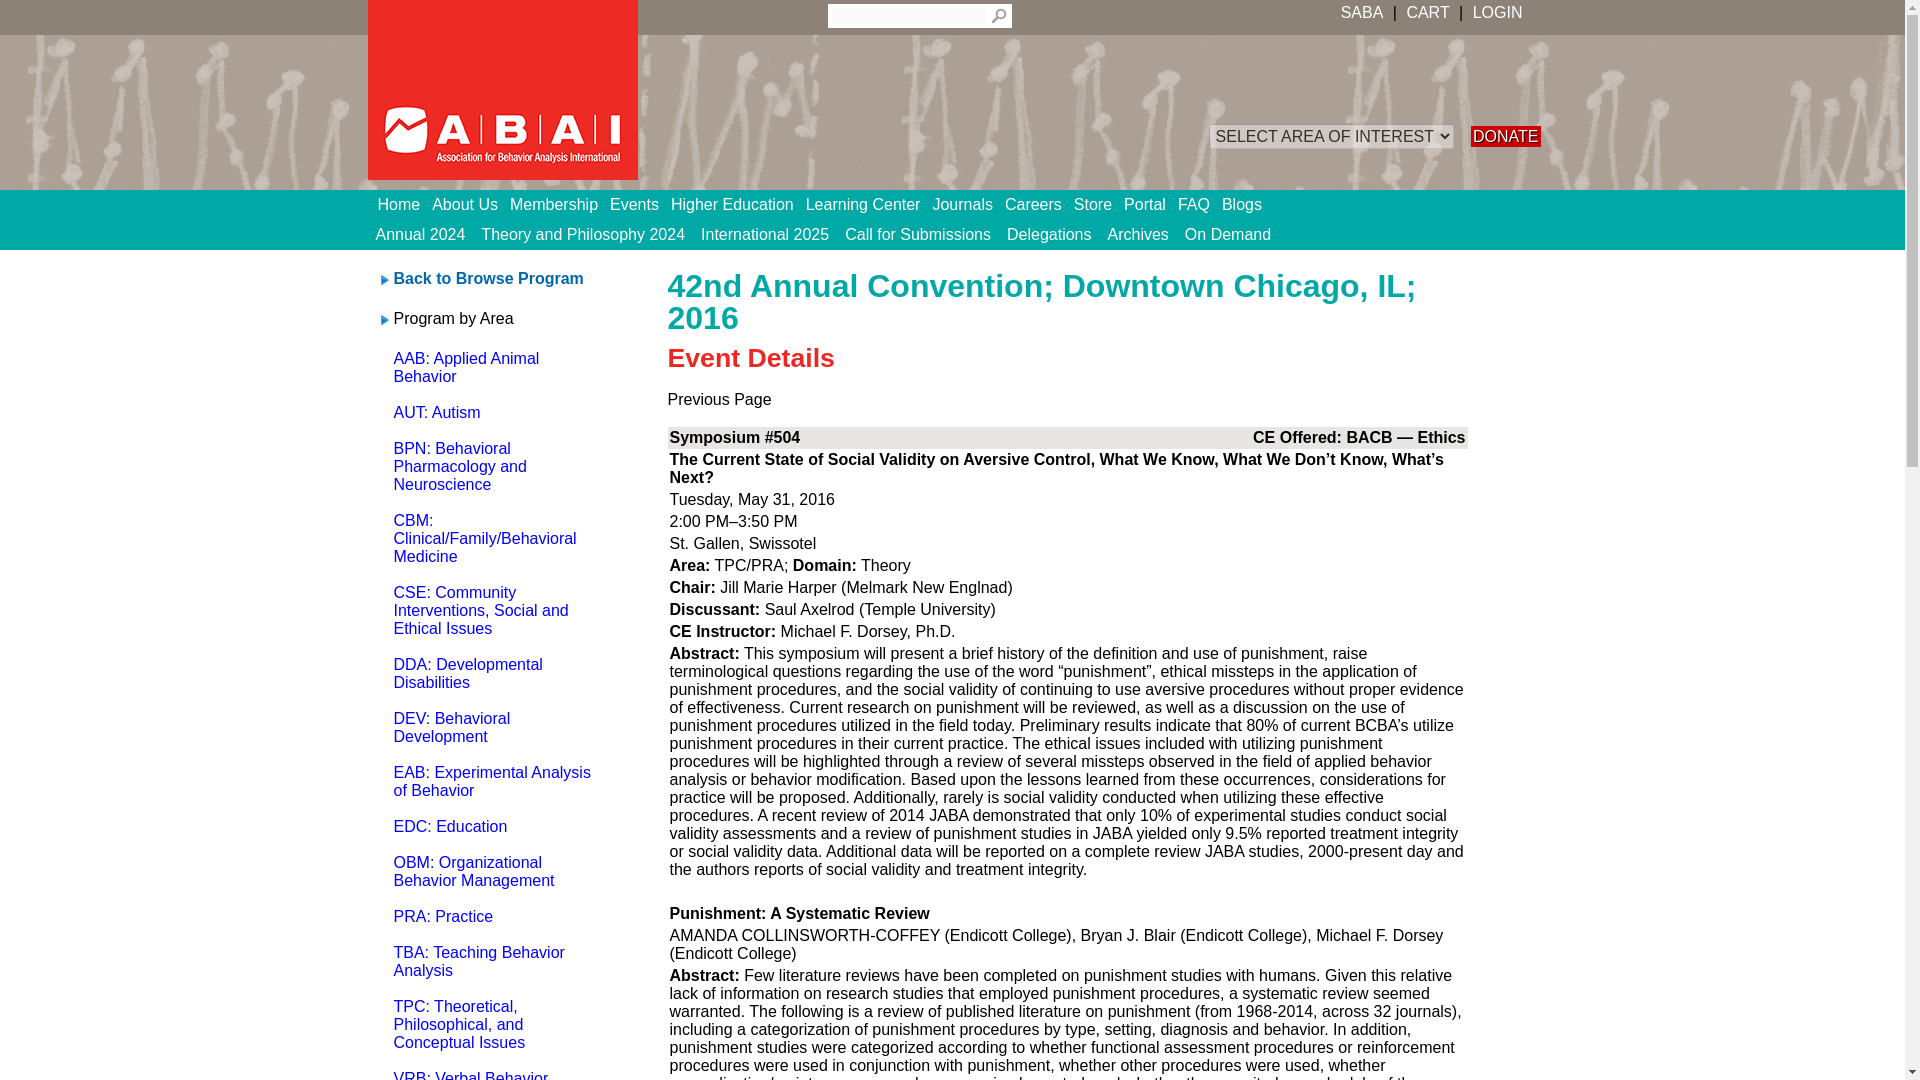  What do you see at coordinates (1200, 205) in the screenshot?
I see `FAQ` at bounding box center [1200, 205].